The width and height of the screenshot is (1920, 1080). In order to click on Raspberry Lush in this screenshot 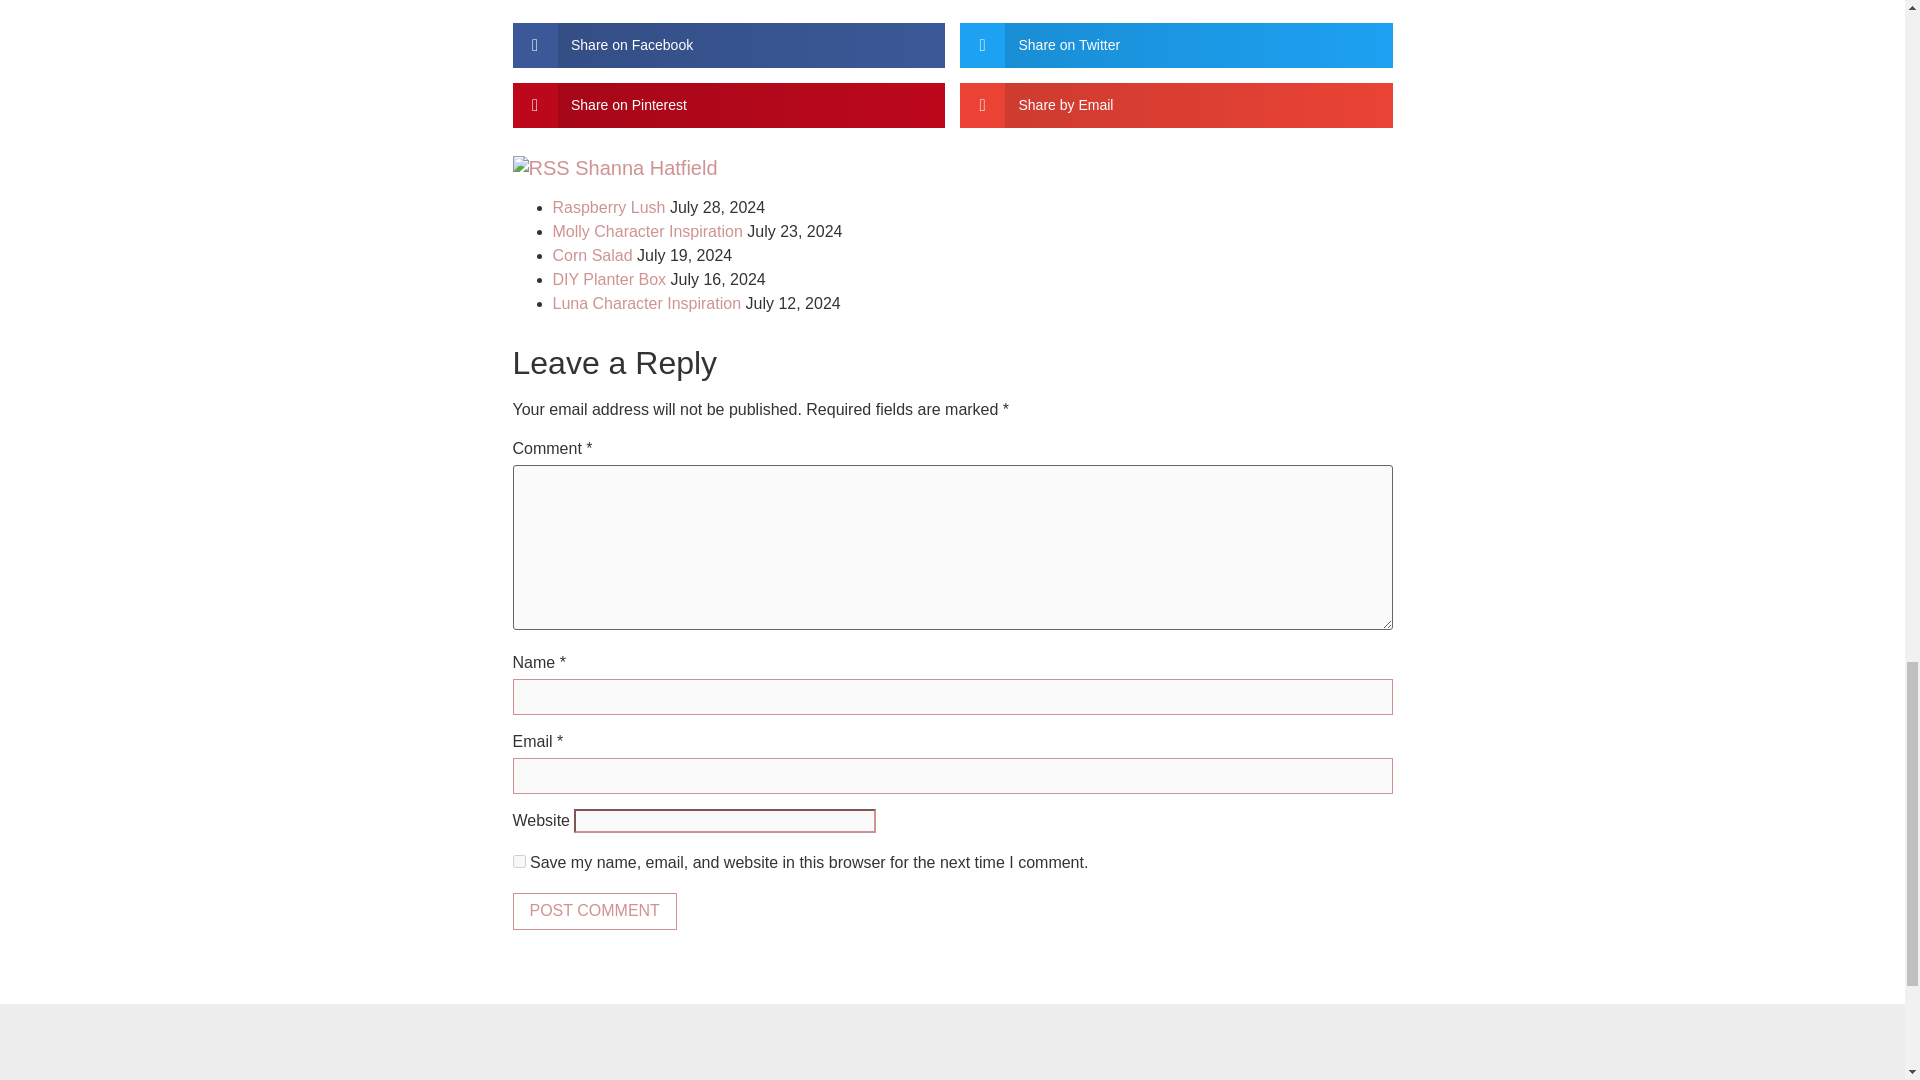, I will do `click(608, 207)`.